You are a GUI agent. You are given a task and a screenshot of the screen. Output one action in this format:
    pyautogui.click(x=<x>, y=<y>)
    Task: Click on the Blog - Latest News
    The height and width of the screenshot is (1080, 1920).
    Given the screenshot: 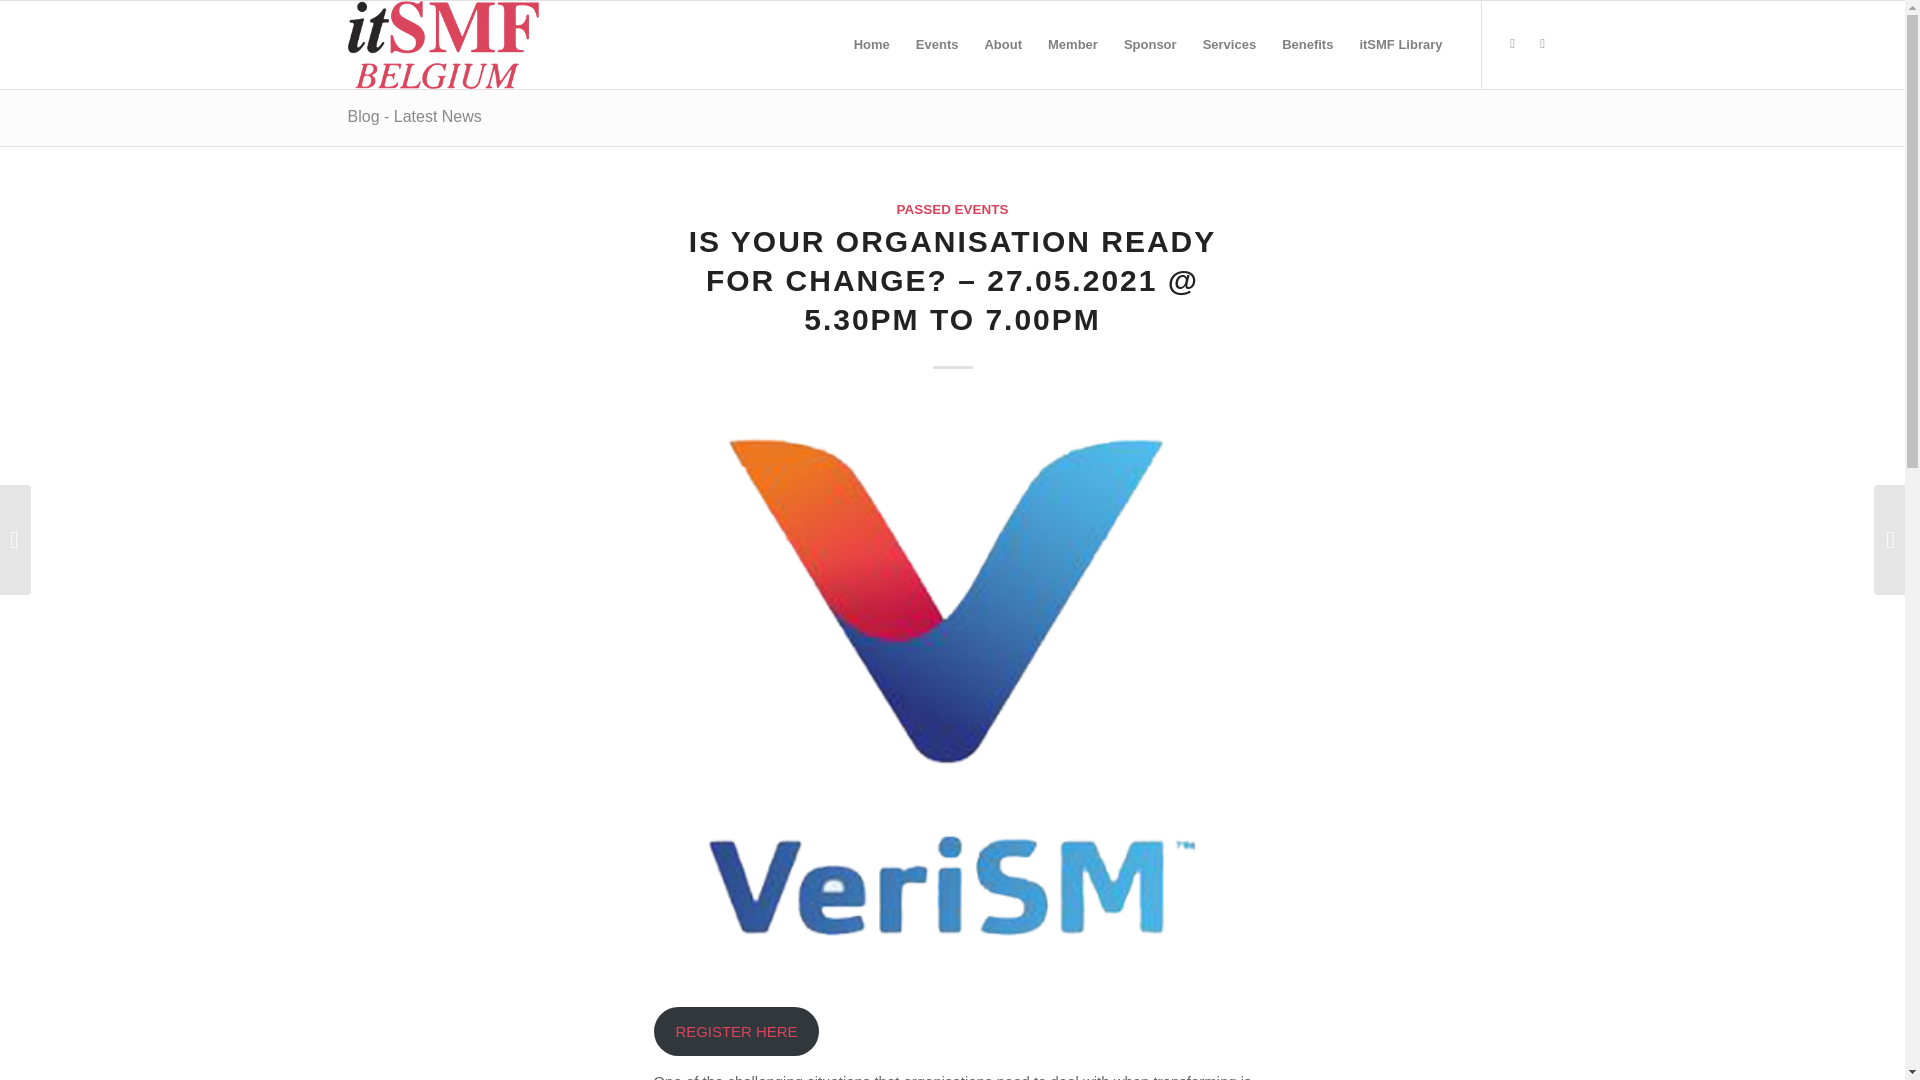 What is the action you would take?
    pyautogui.click(x=414, y=116)
    